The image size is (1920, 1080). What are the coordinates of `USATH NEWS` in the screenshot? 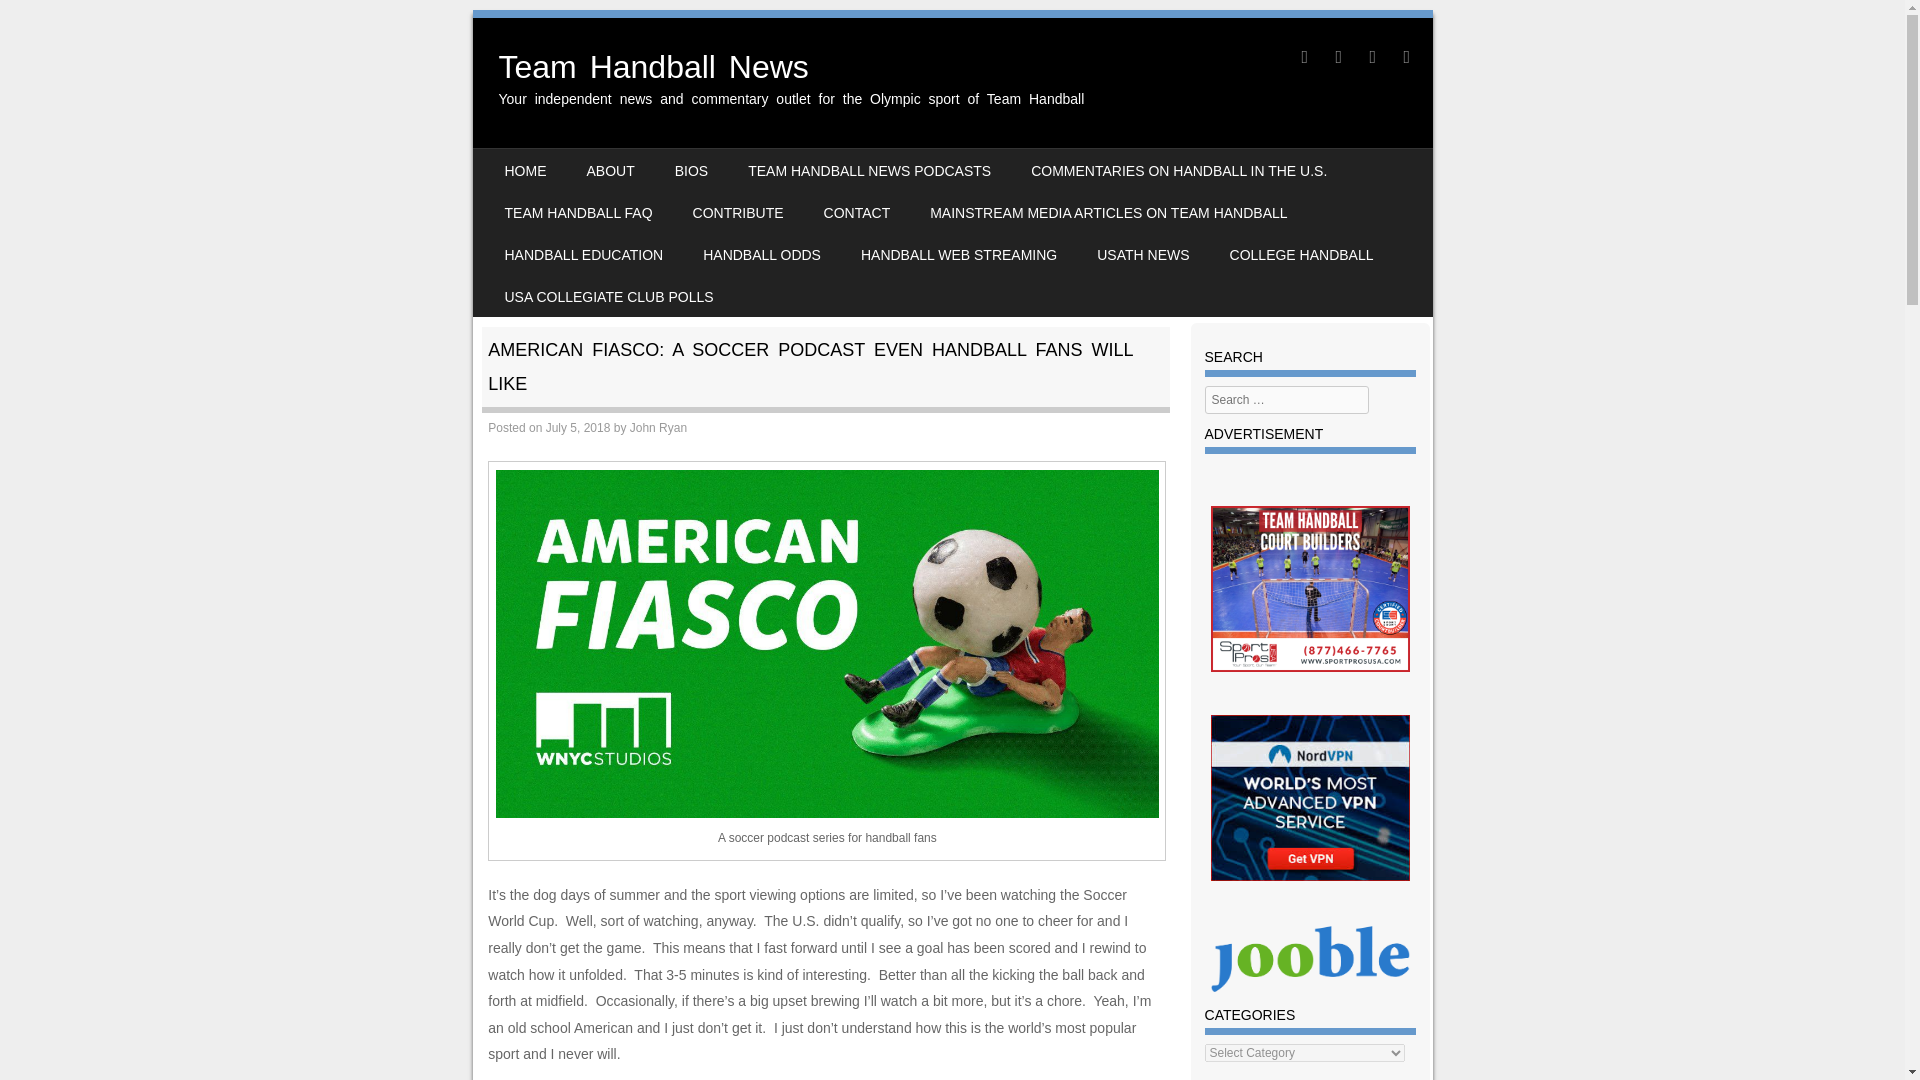 It's located at (1143, 254).